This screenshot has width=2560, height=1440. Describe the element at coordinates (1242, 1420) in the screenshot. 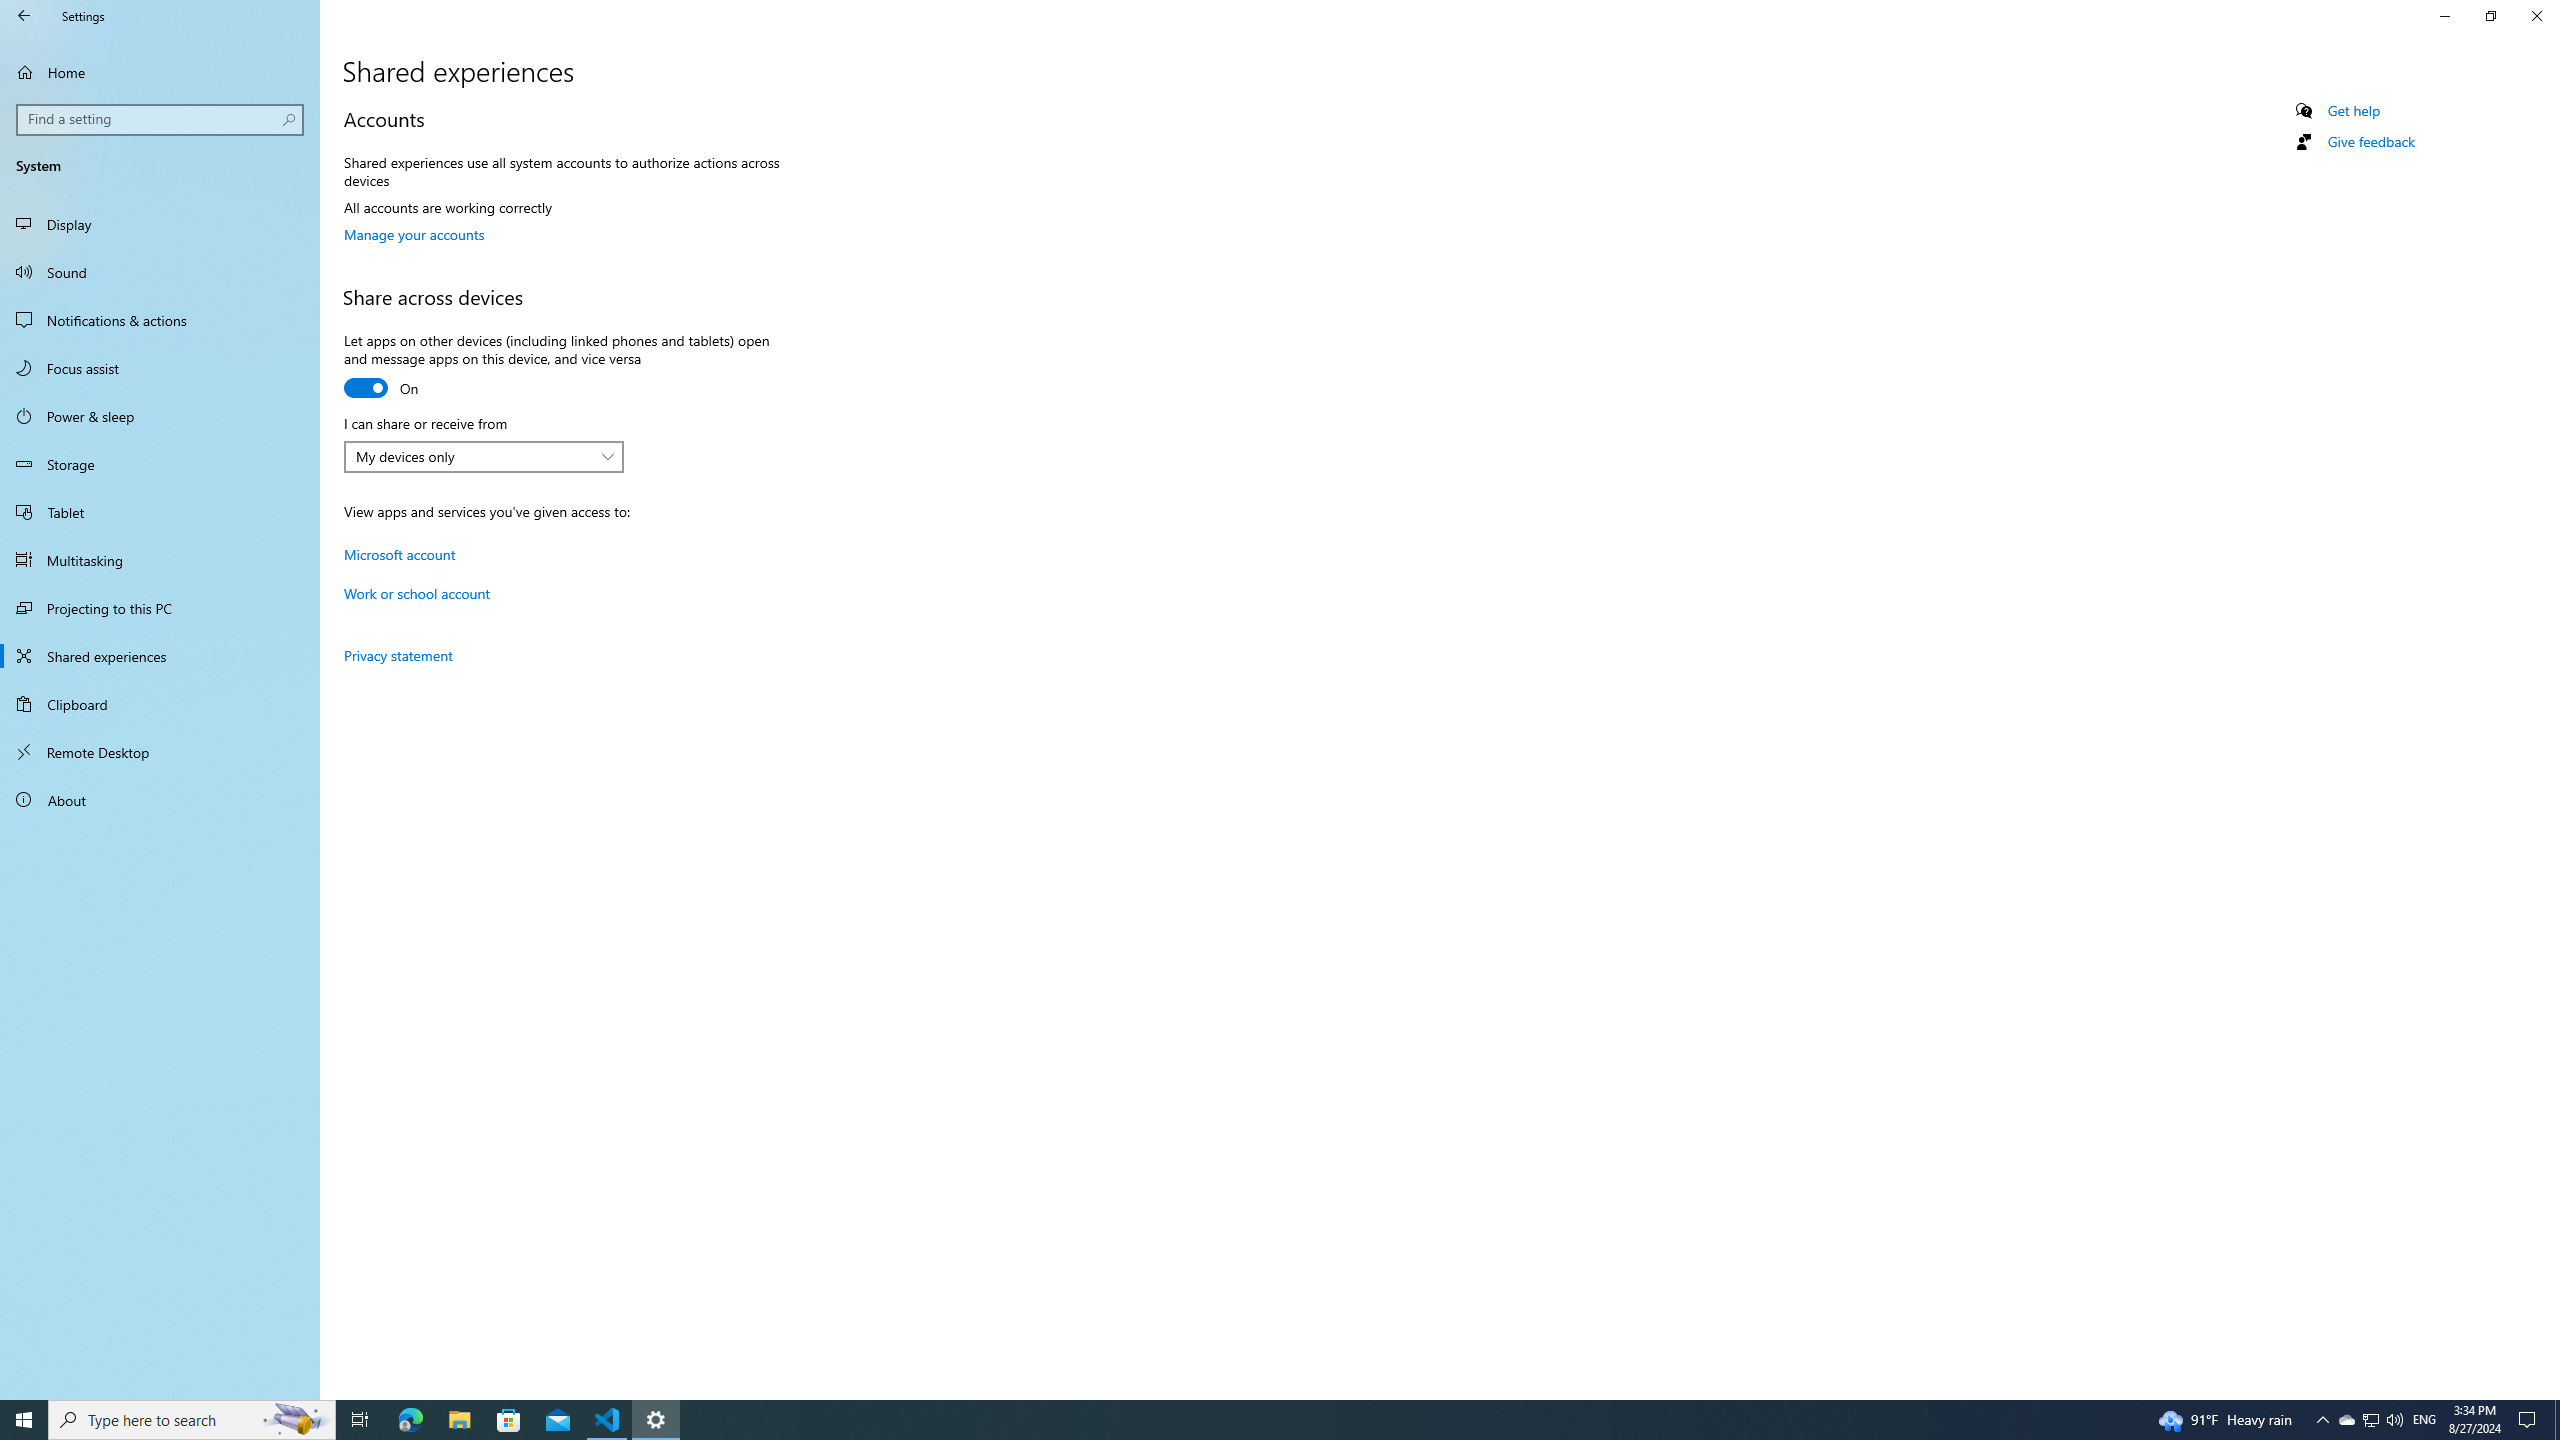

I see `Running applications` at that location.